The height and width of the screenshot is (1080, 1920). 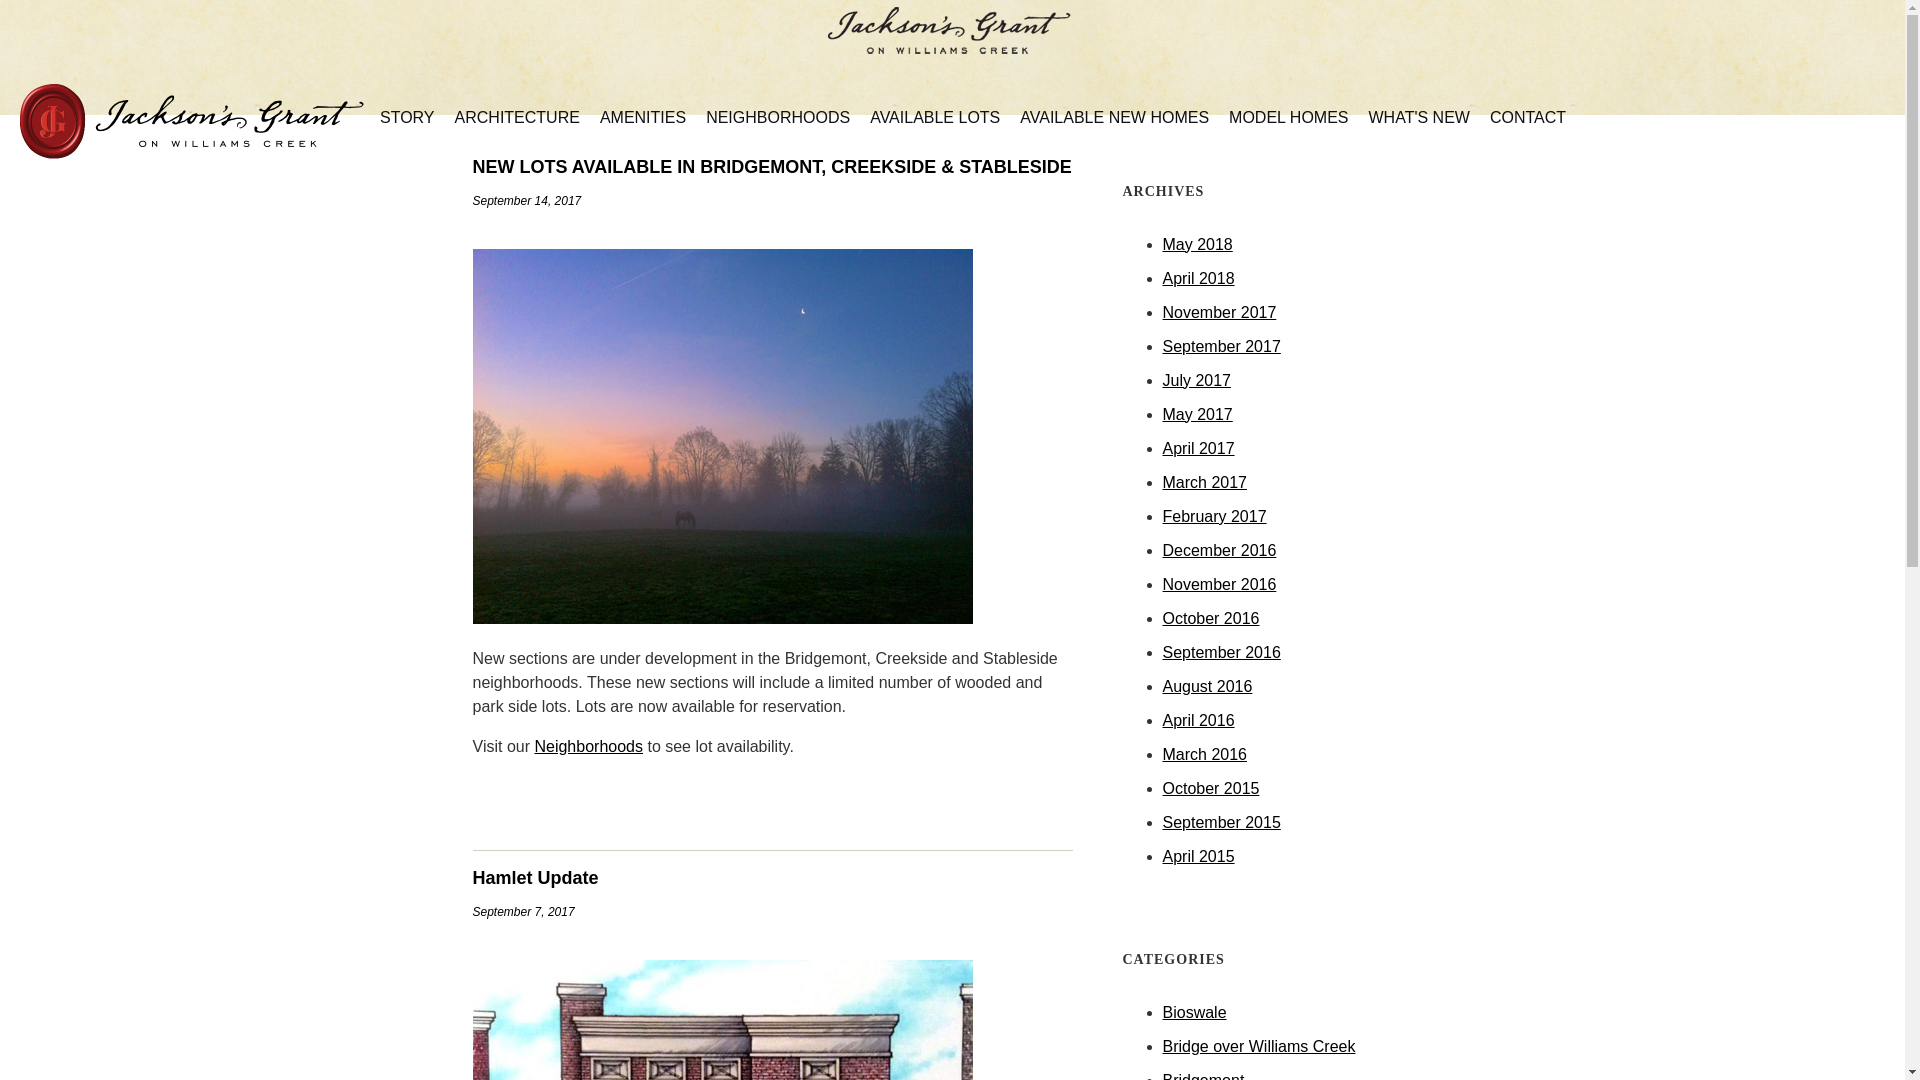 What do you see at coordinates (1196, 380) in the screenshot?
I see `July 2017` at bounding box center [1196, 380].